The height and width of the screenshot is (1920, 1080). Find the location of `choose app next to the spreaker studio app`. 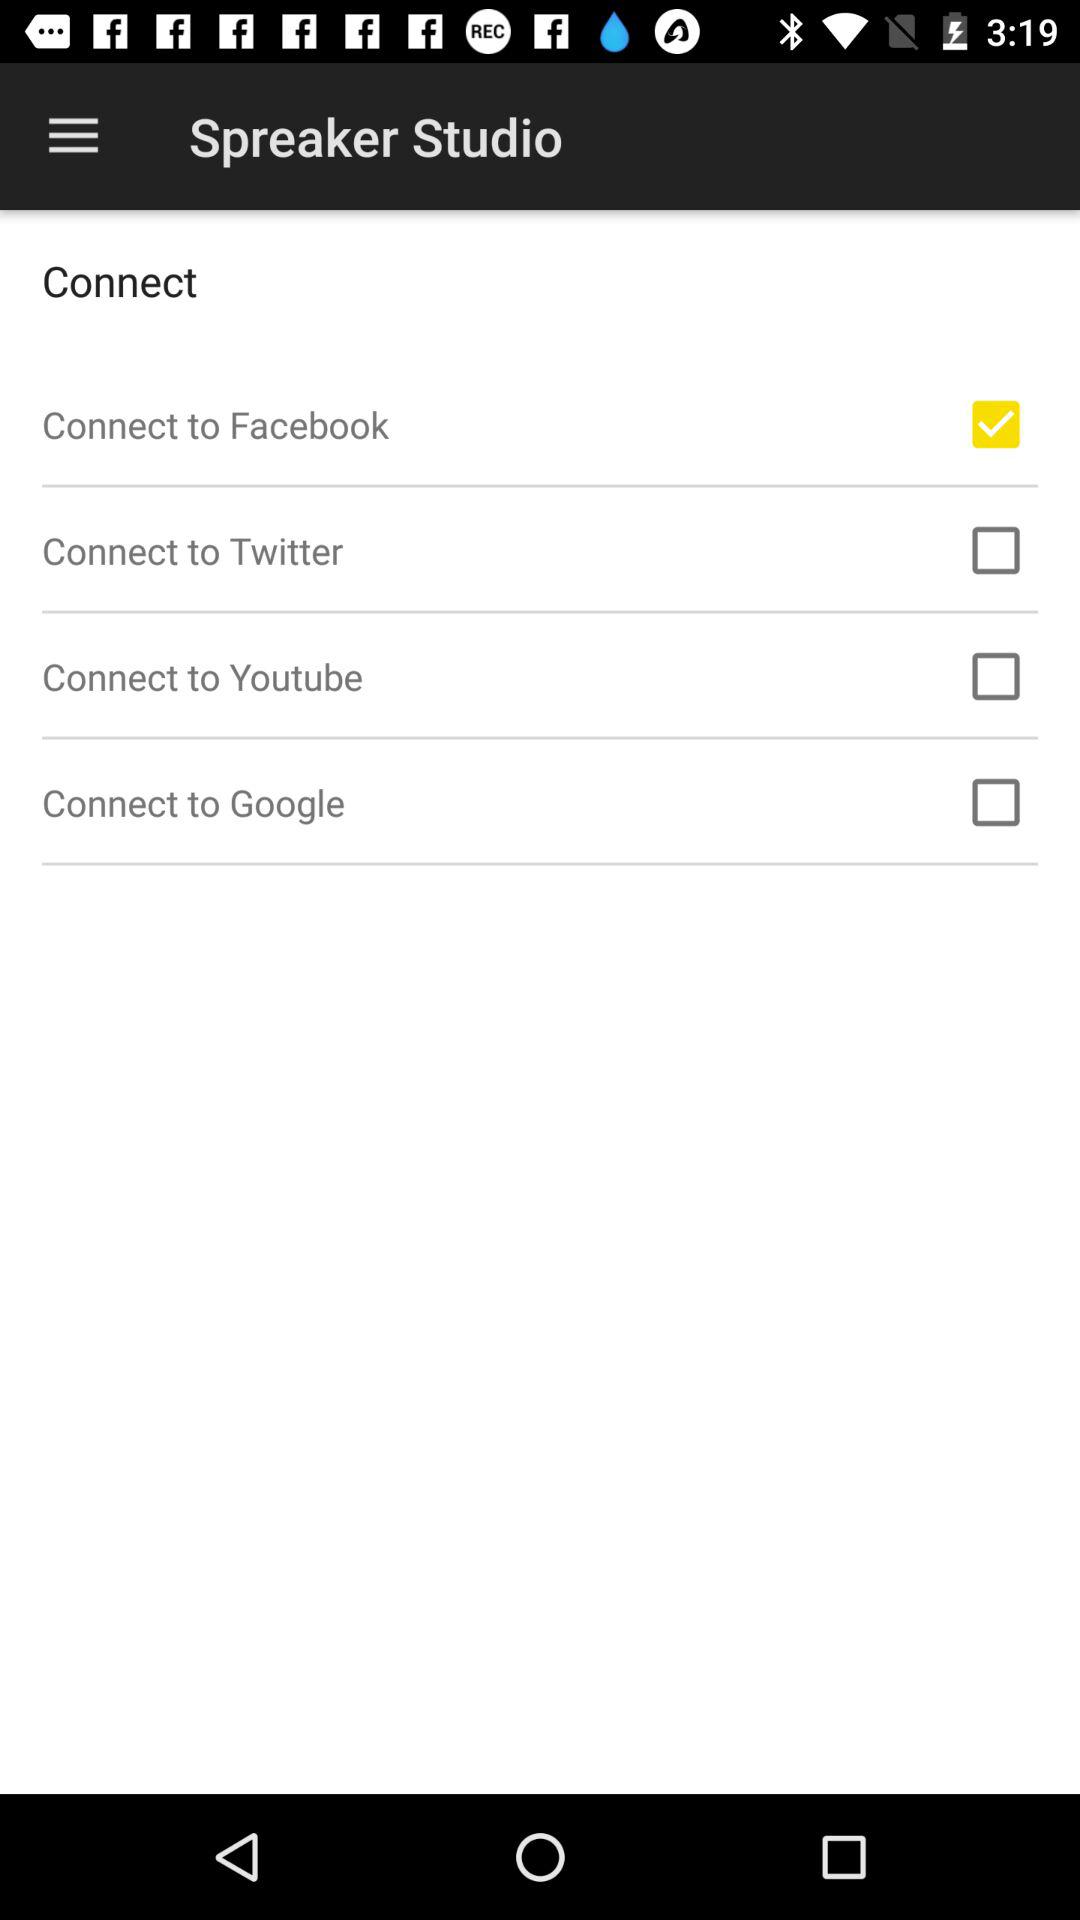

choose app next to the spreaker studio app is located at coordinates (73, 136).